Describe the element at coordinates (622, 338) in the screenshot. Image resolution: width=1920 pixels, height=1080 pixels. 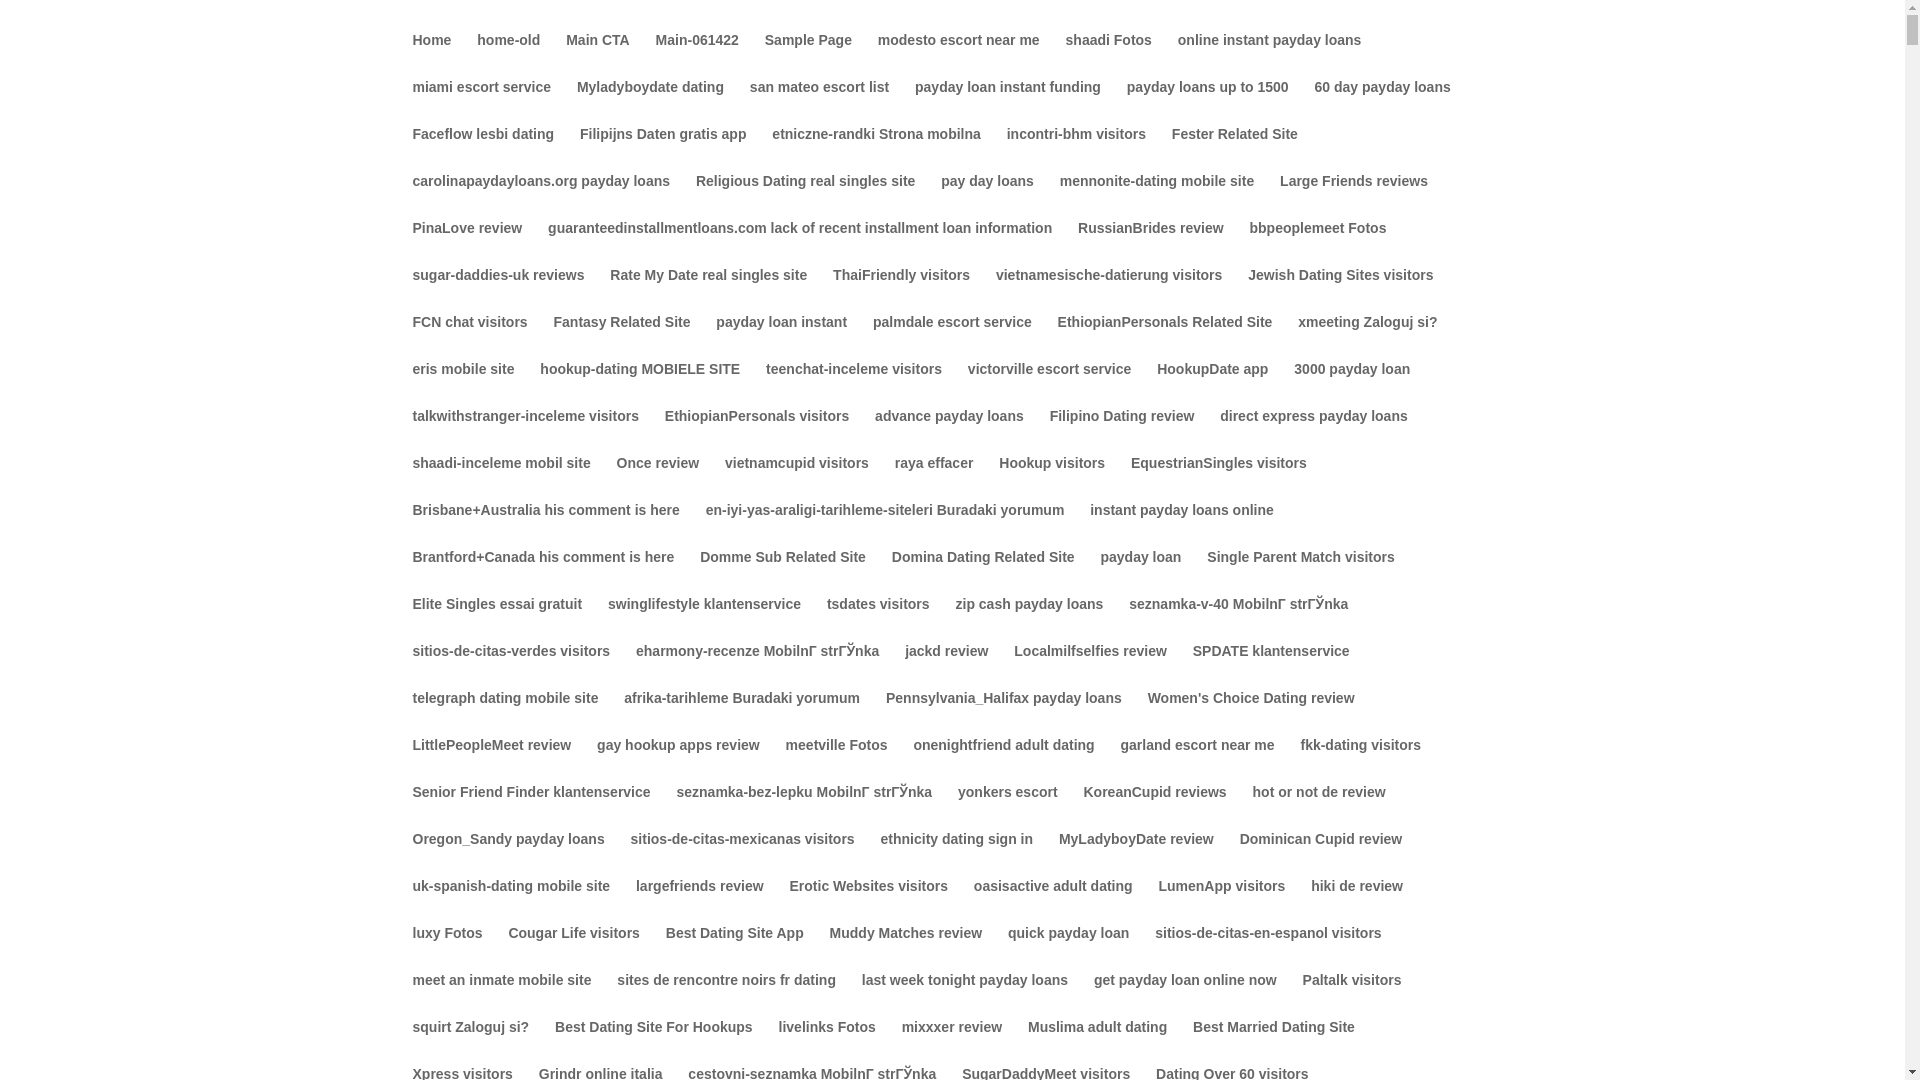
I see `Fantasy Related Site` at that location.